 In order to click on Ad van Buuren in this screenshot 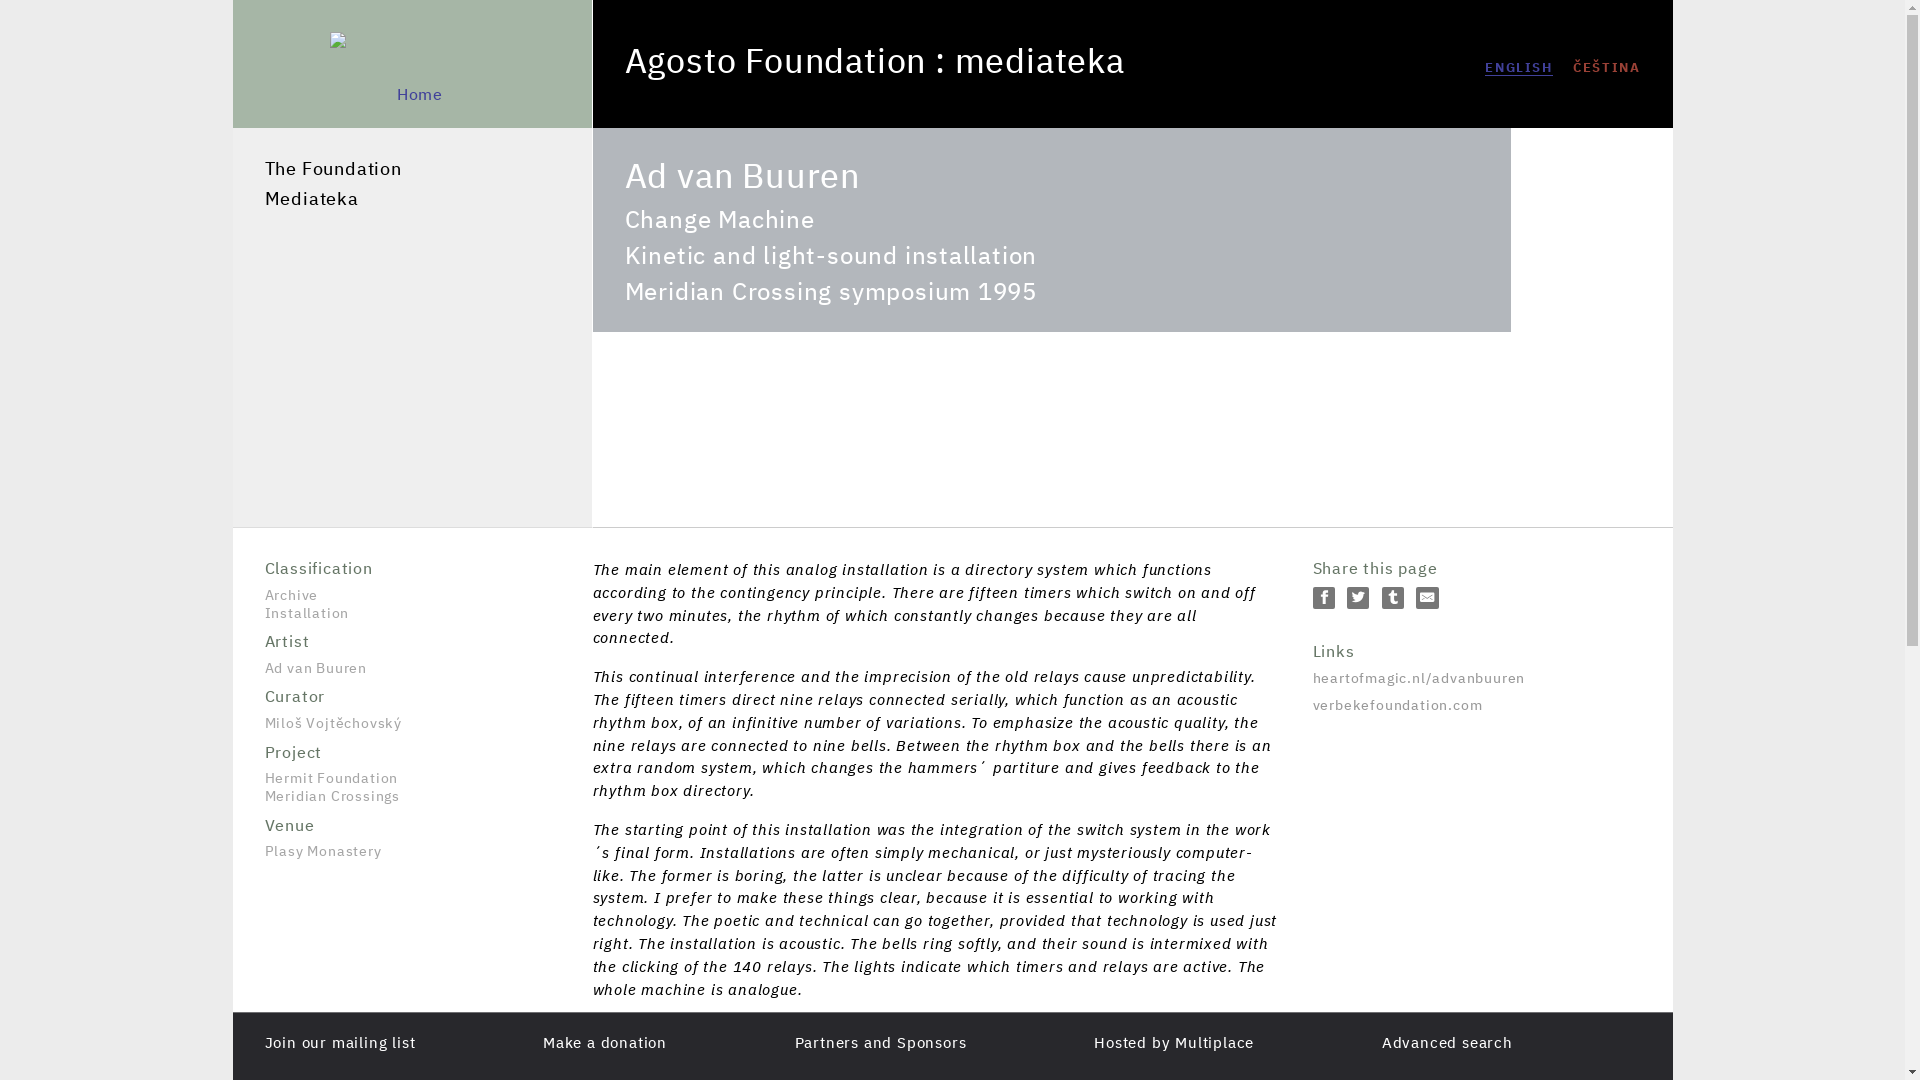, I will do `click(412, 650)`.